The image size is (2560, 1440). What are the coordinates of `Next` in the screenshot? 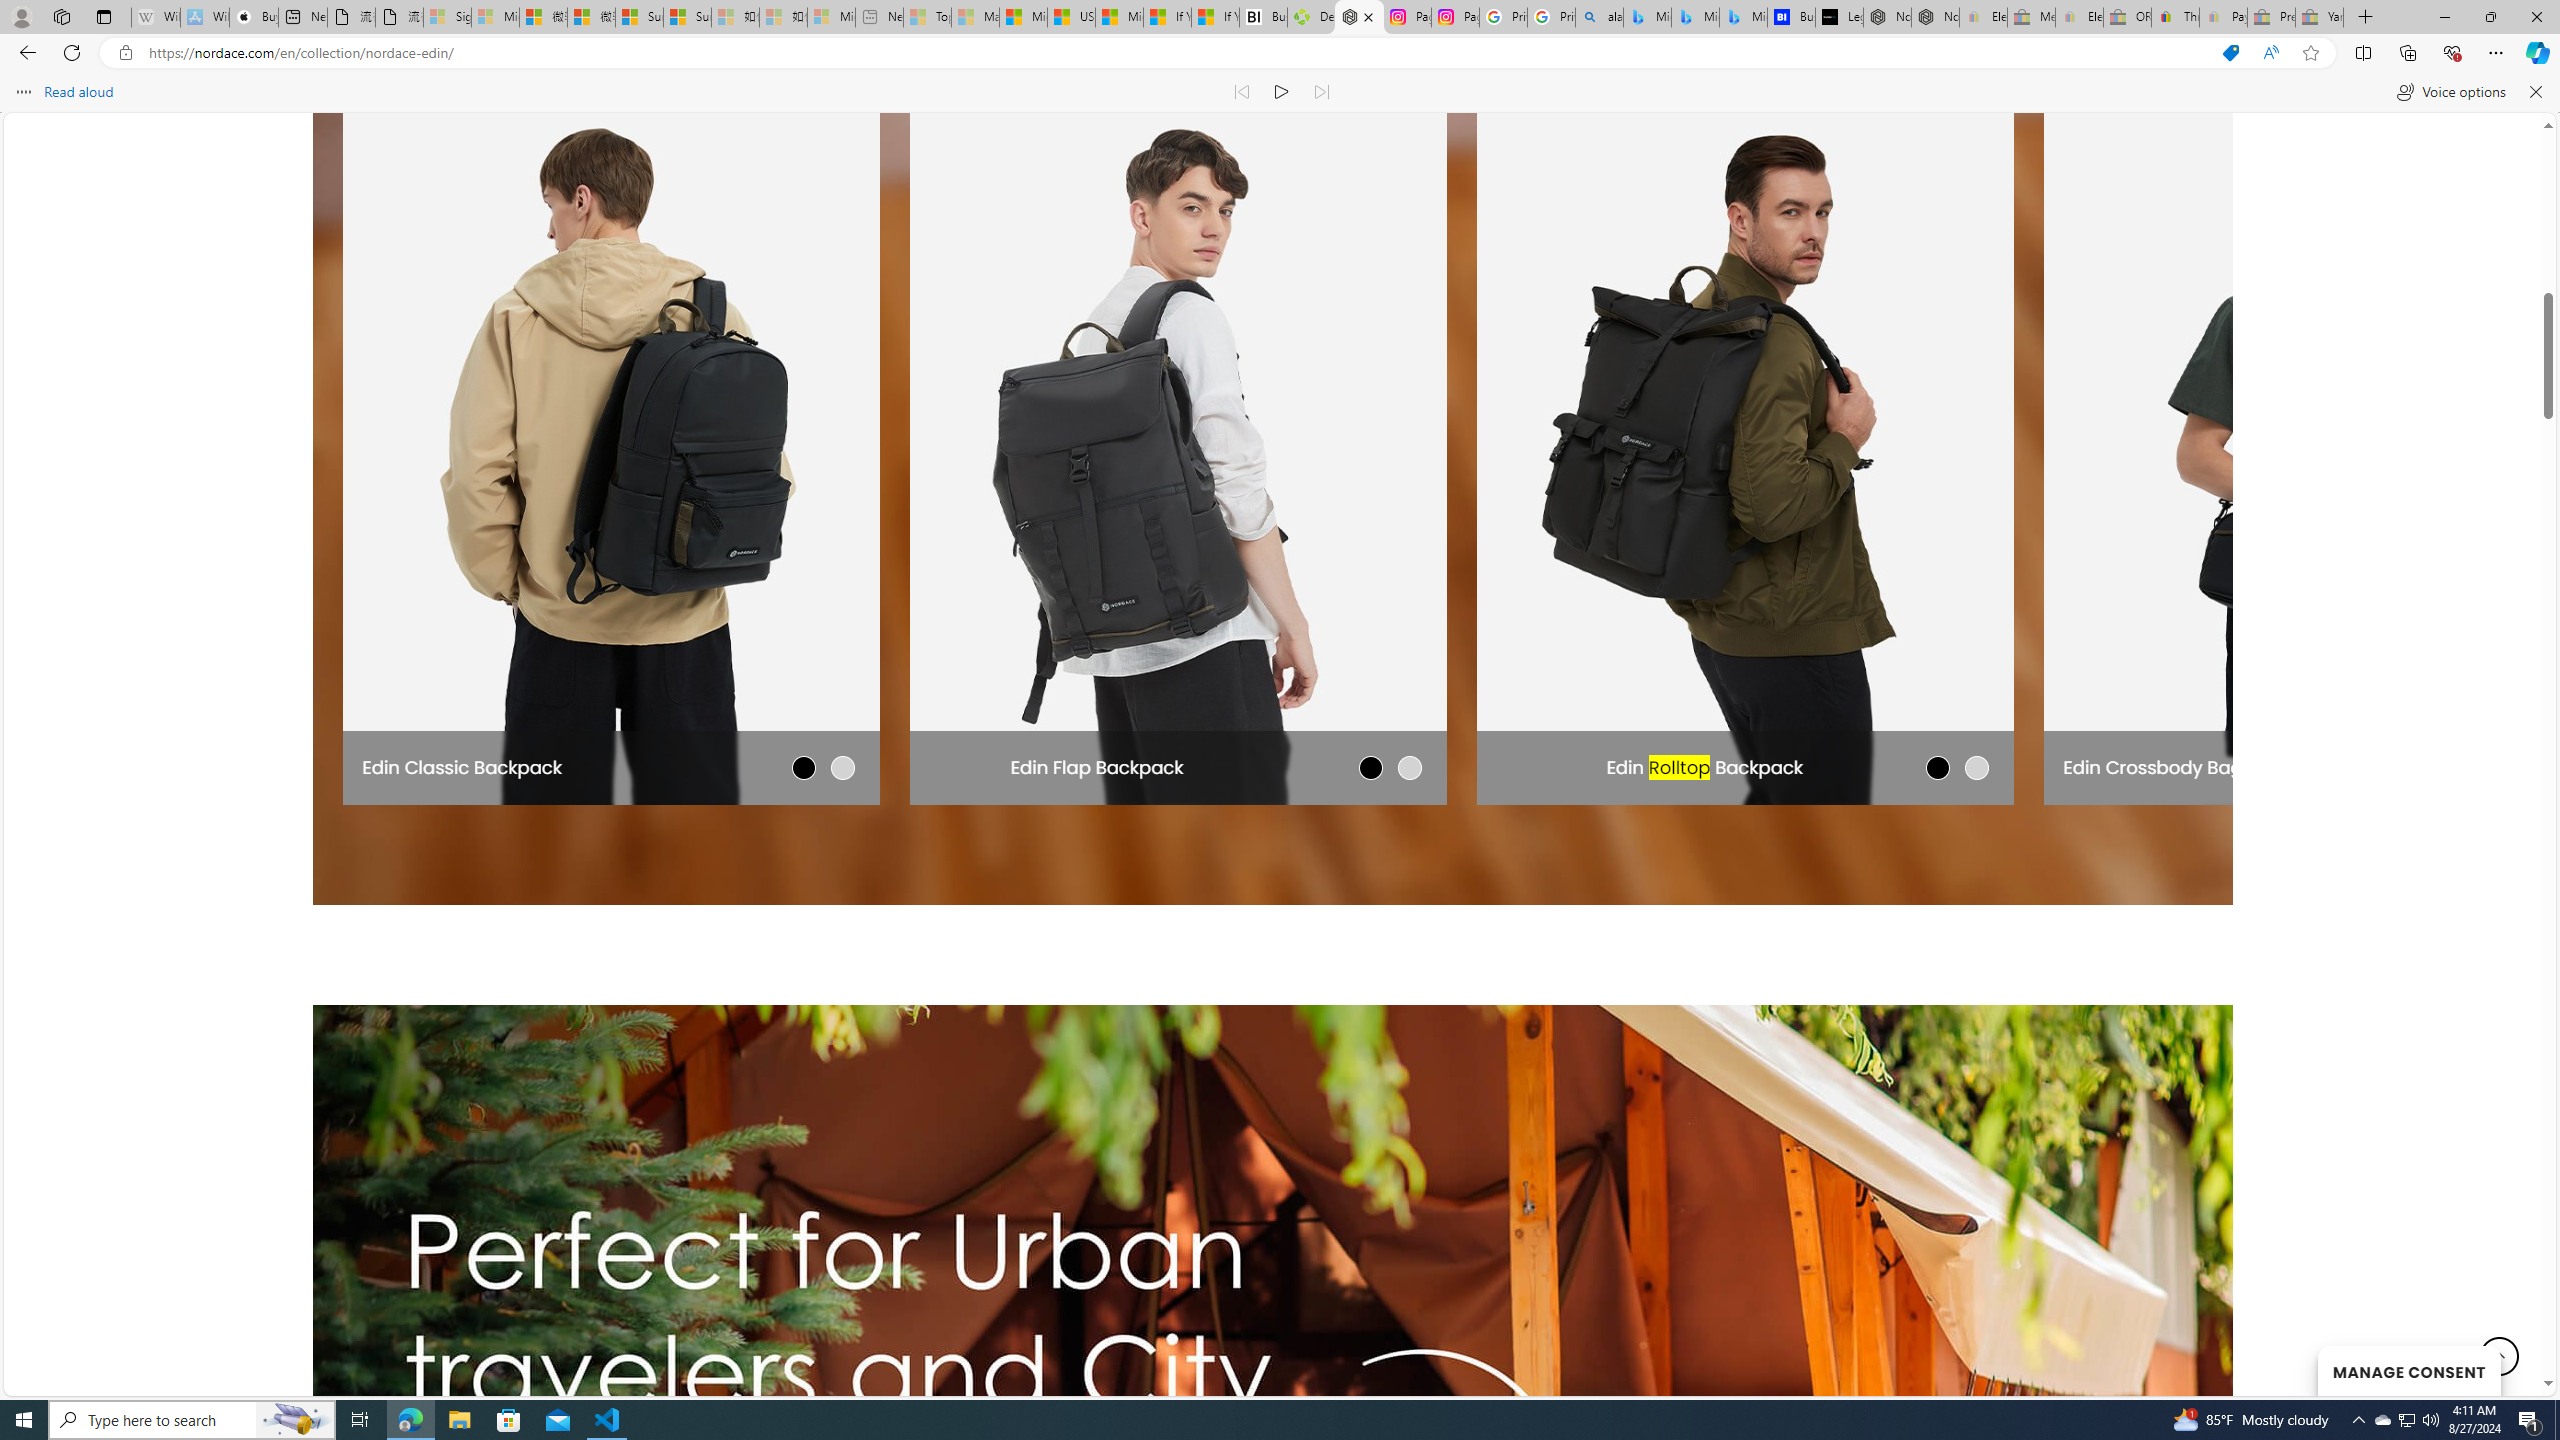 It's located at (2148, 436).